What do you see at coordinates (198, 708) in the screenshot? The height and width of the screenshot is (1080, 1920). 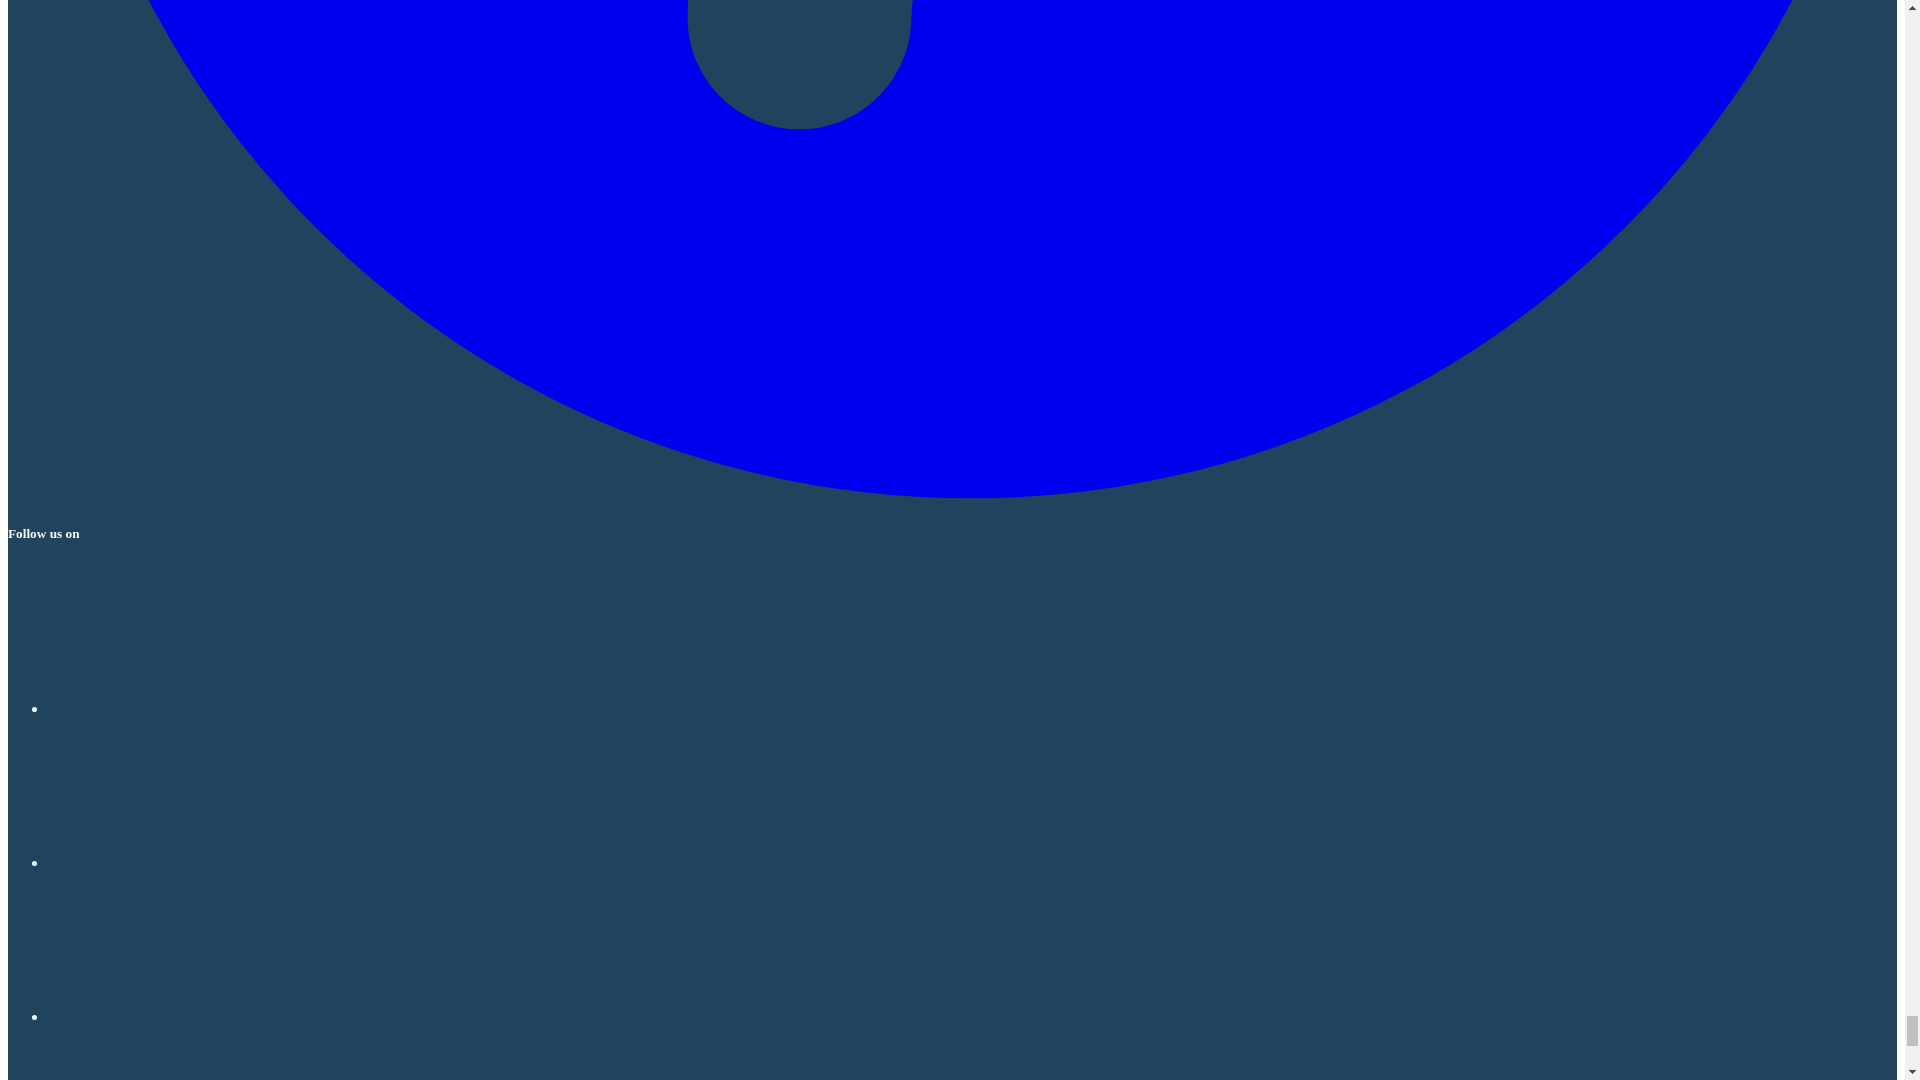 I see `Facebook - Bright Horizons UK` at bounding box center [198, 708].